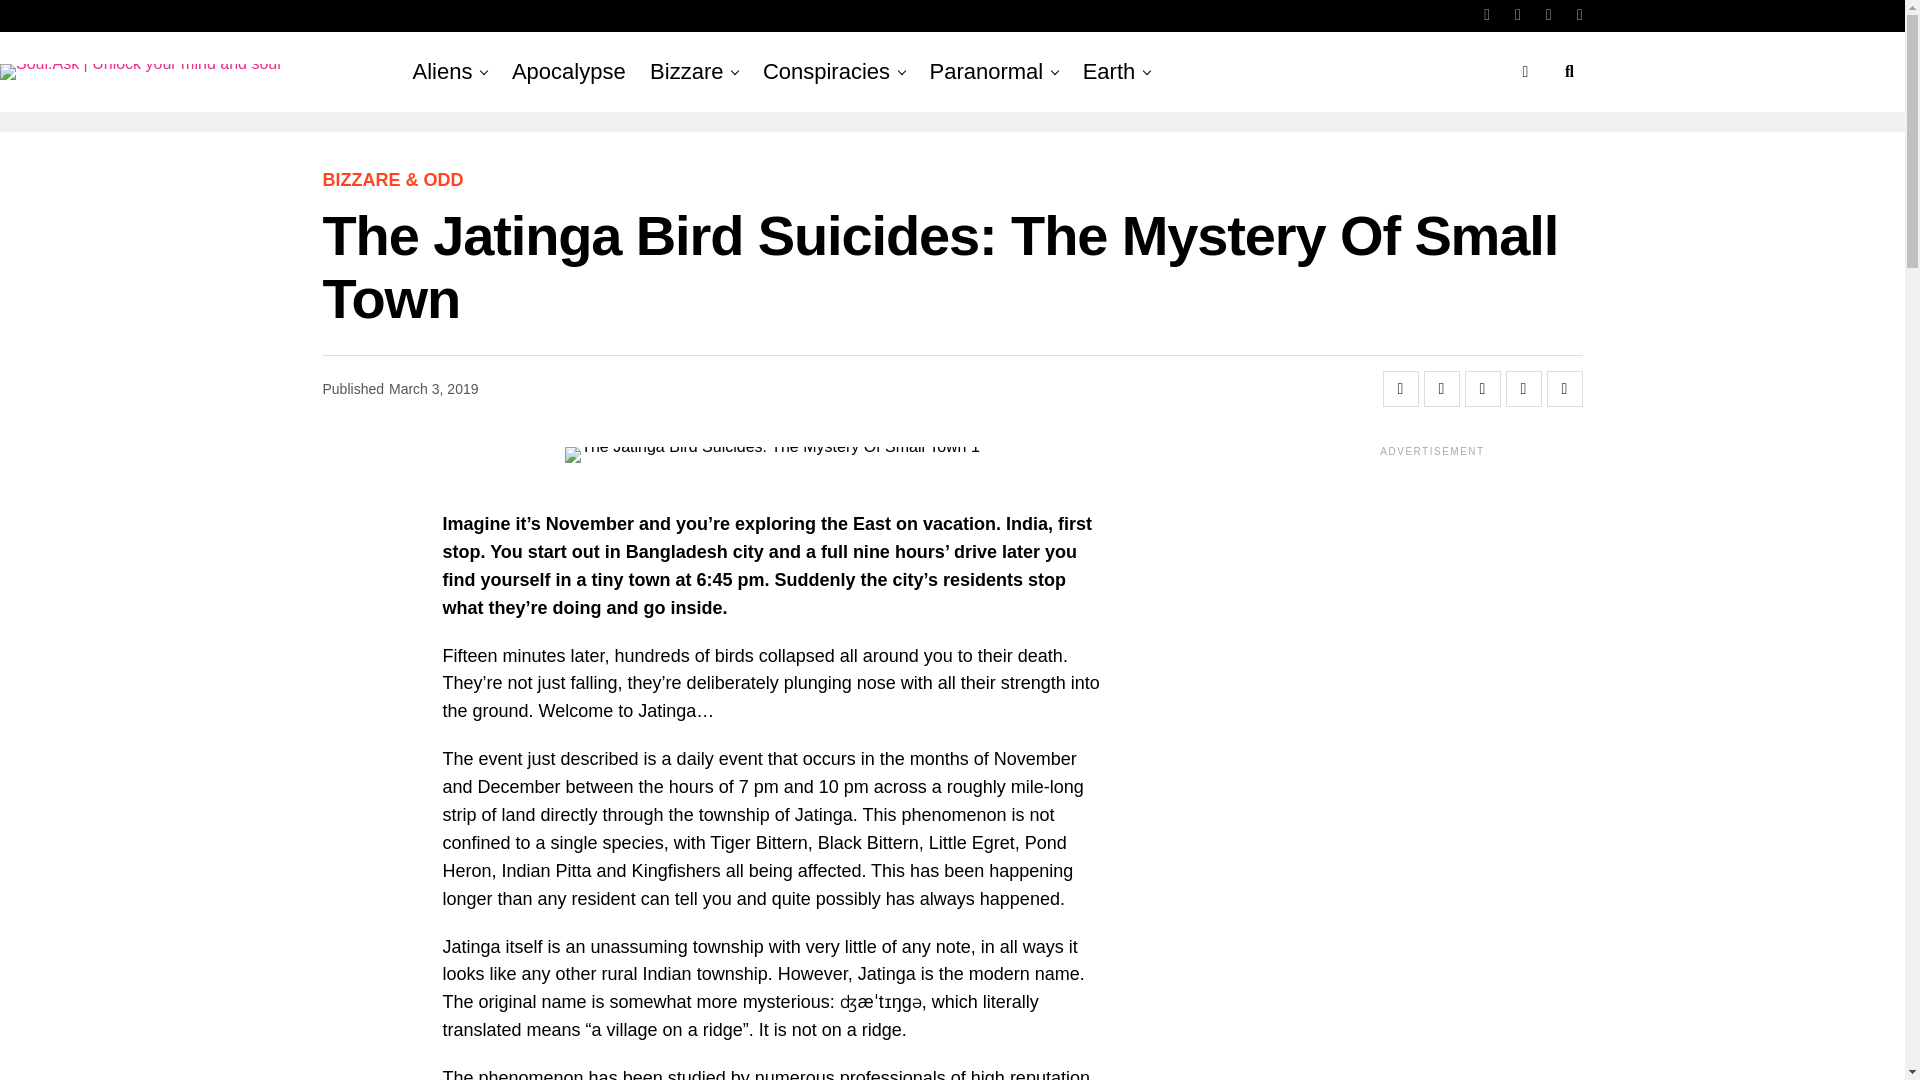 This screenshot has height=1080, width=1920. I want to click on Share on Facebook, so click(1400, 389).